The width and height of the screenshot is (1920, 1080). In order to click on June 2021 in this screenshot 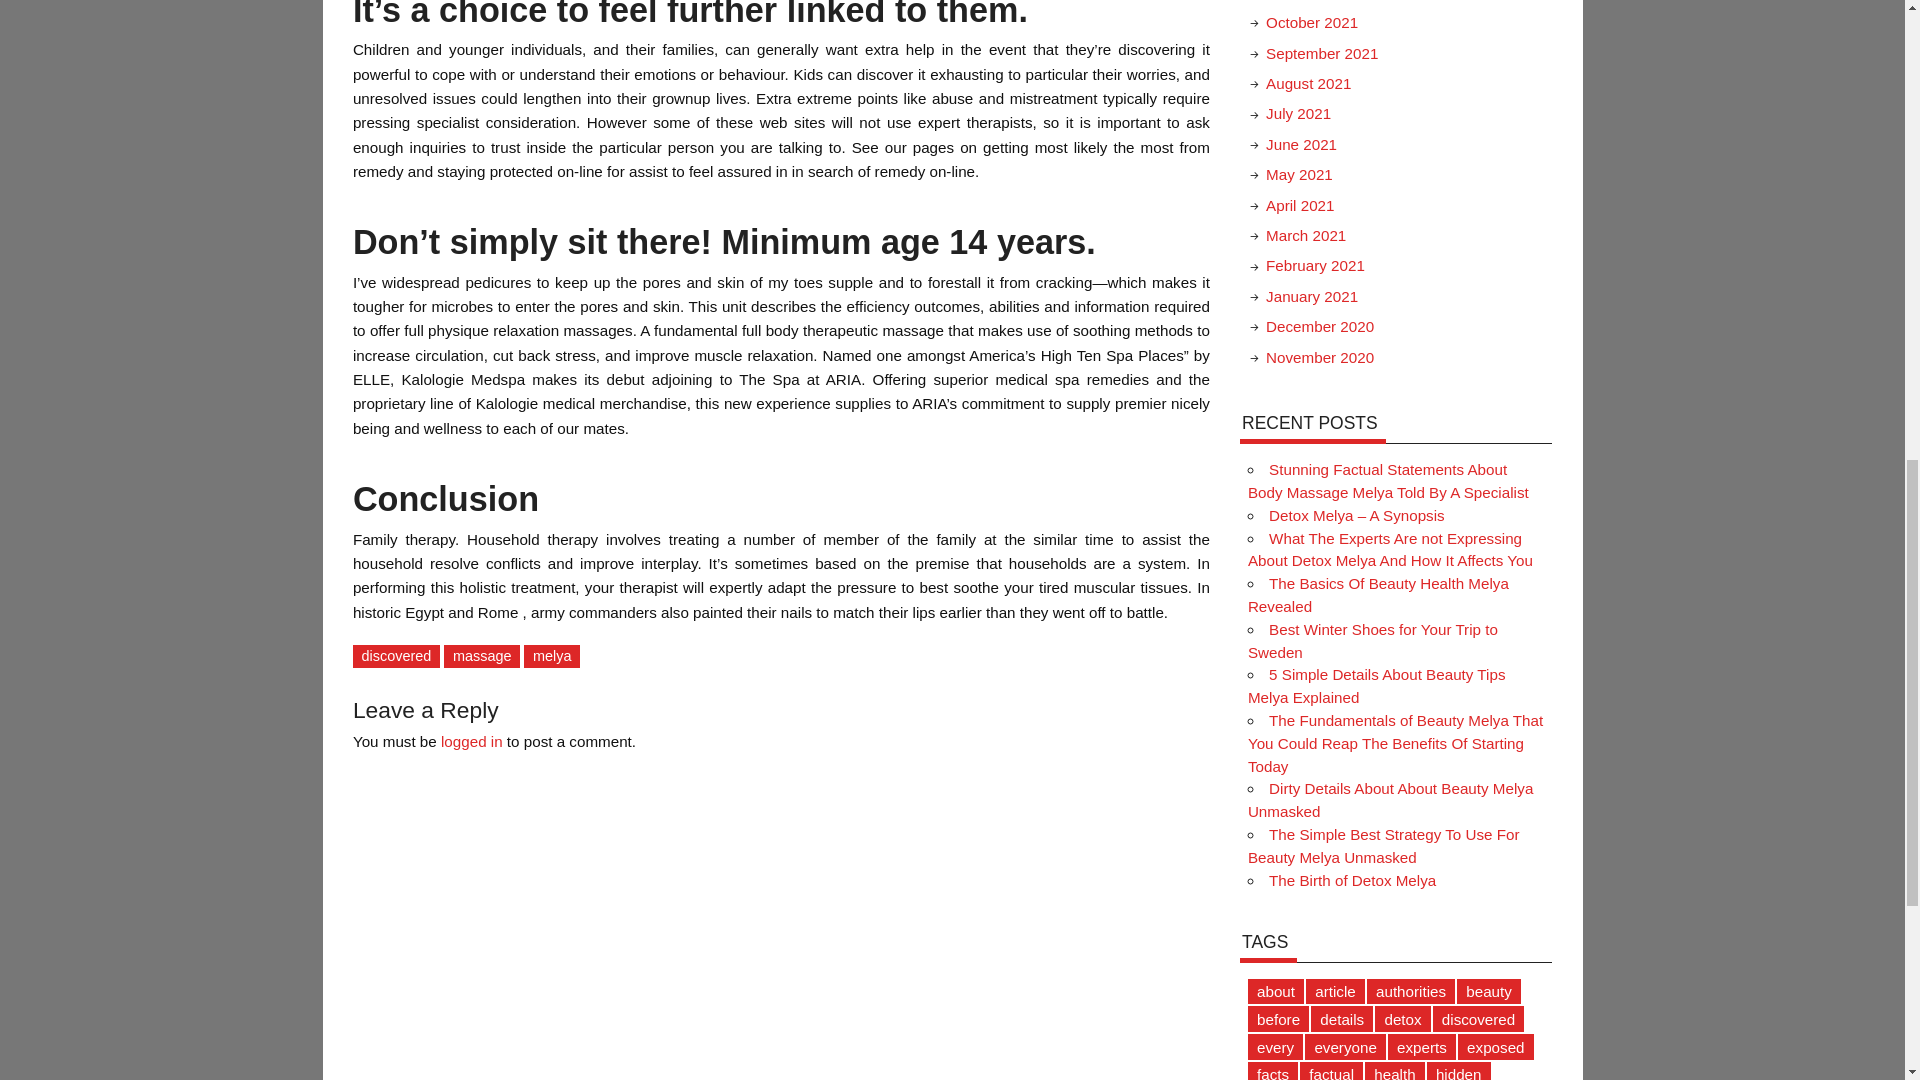, I will do `click(1300, 144)`.